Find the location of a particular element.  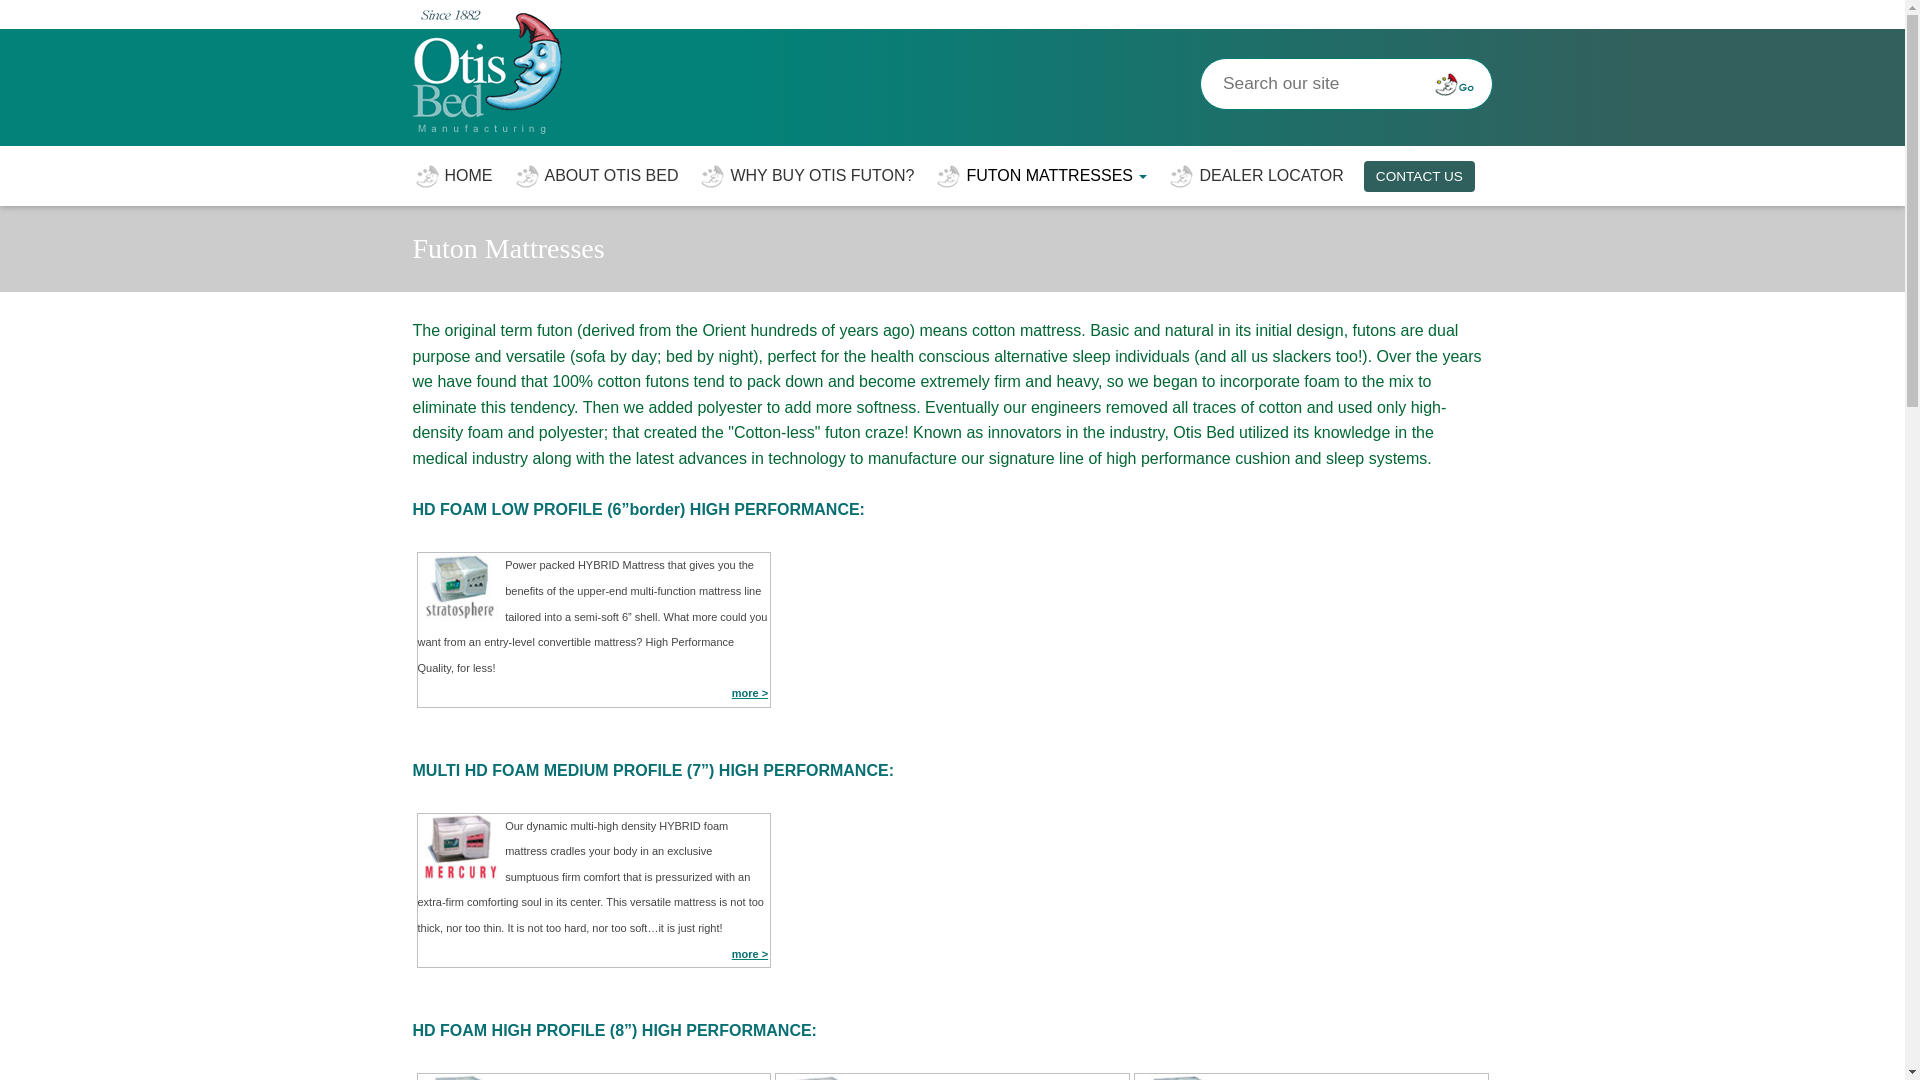

ABOUT OTIS BED is located at coordinates (594, 176).